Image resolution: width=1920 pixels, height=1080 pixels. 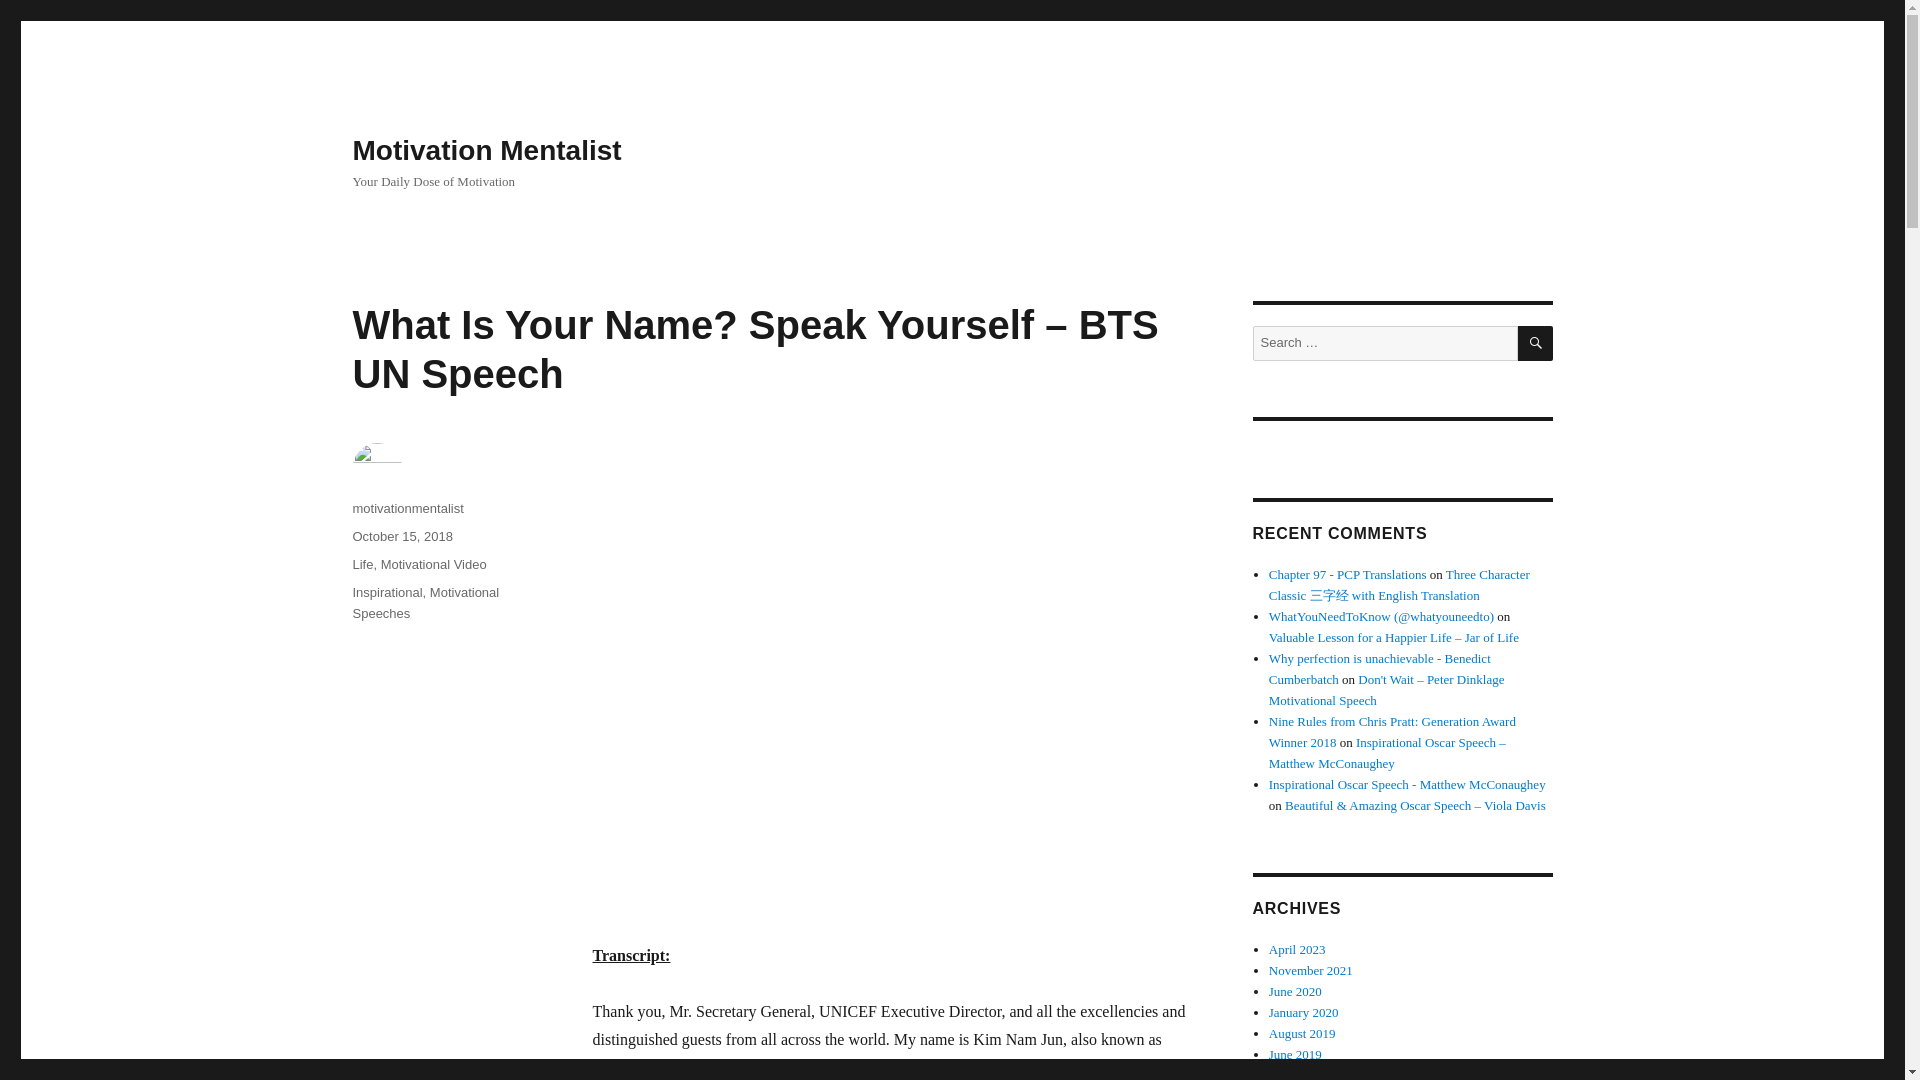 I want to click on Nine Rules from Chris Pratt: Generation Award Winner 2018, so click(x=1392, y=731).